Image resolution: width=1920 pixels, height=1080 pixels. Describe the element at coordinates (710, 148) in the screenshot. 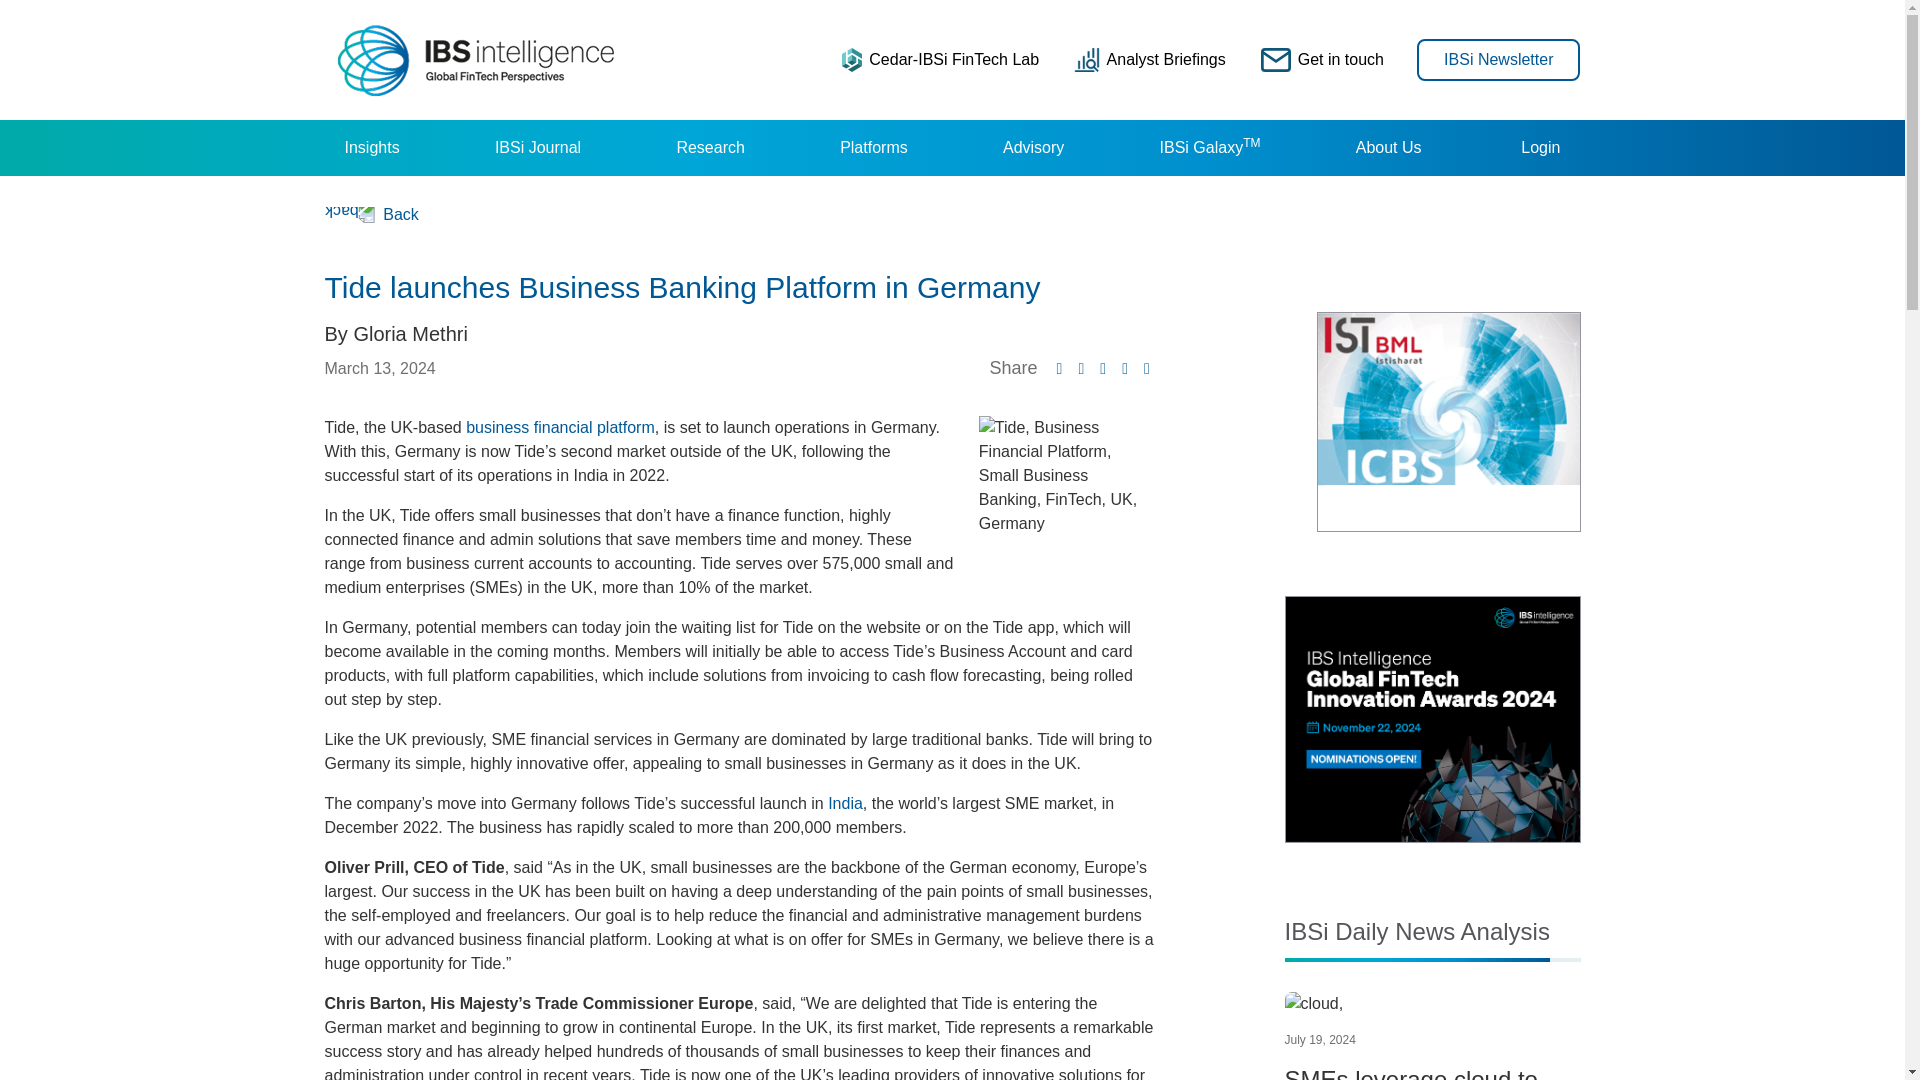

I see `Research` at that location.